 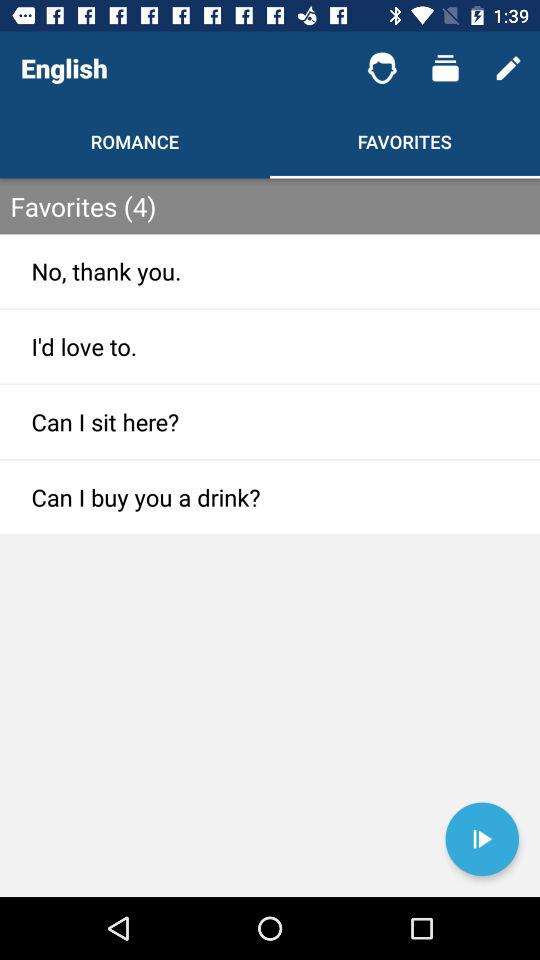 I want to click on because back devicer, so click(x=482, y=839).